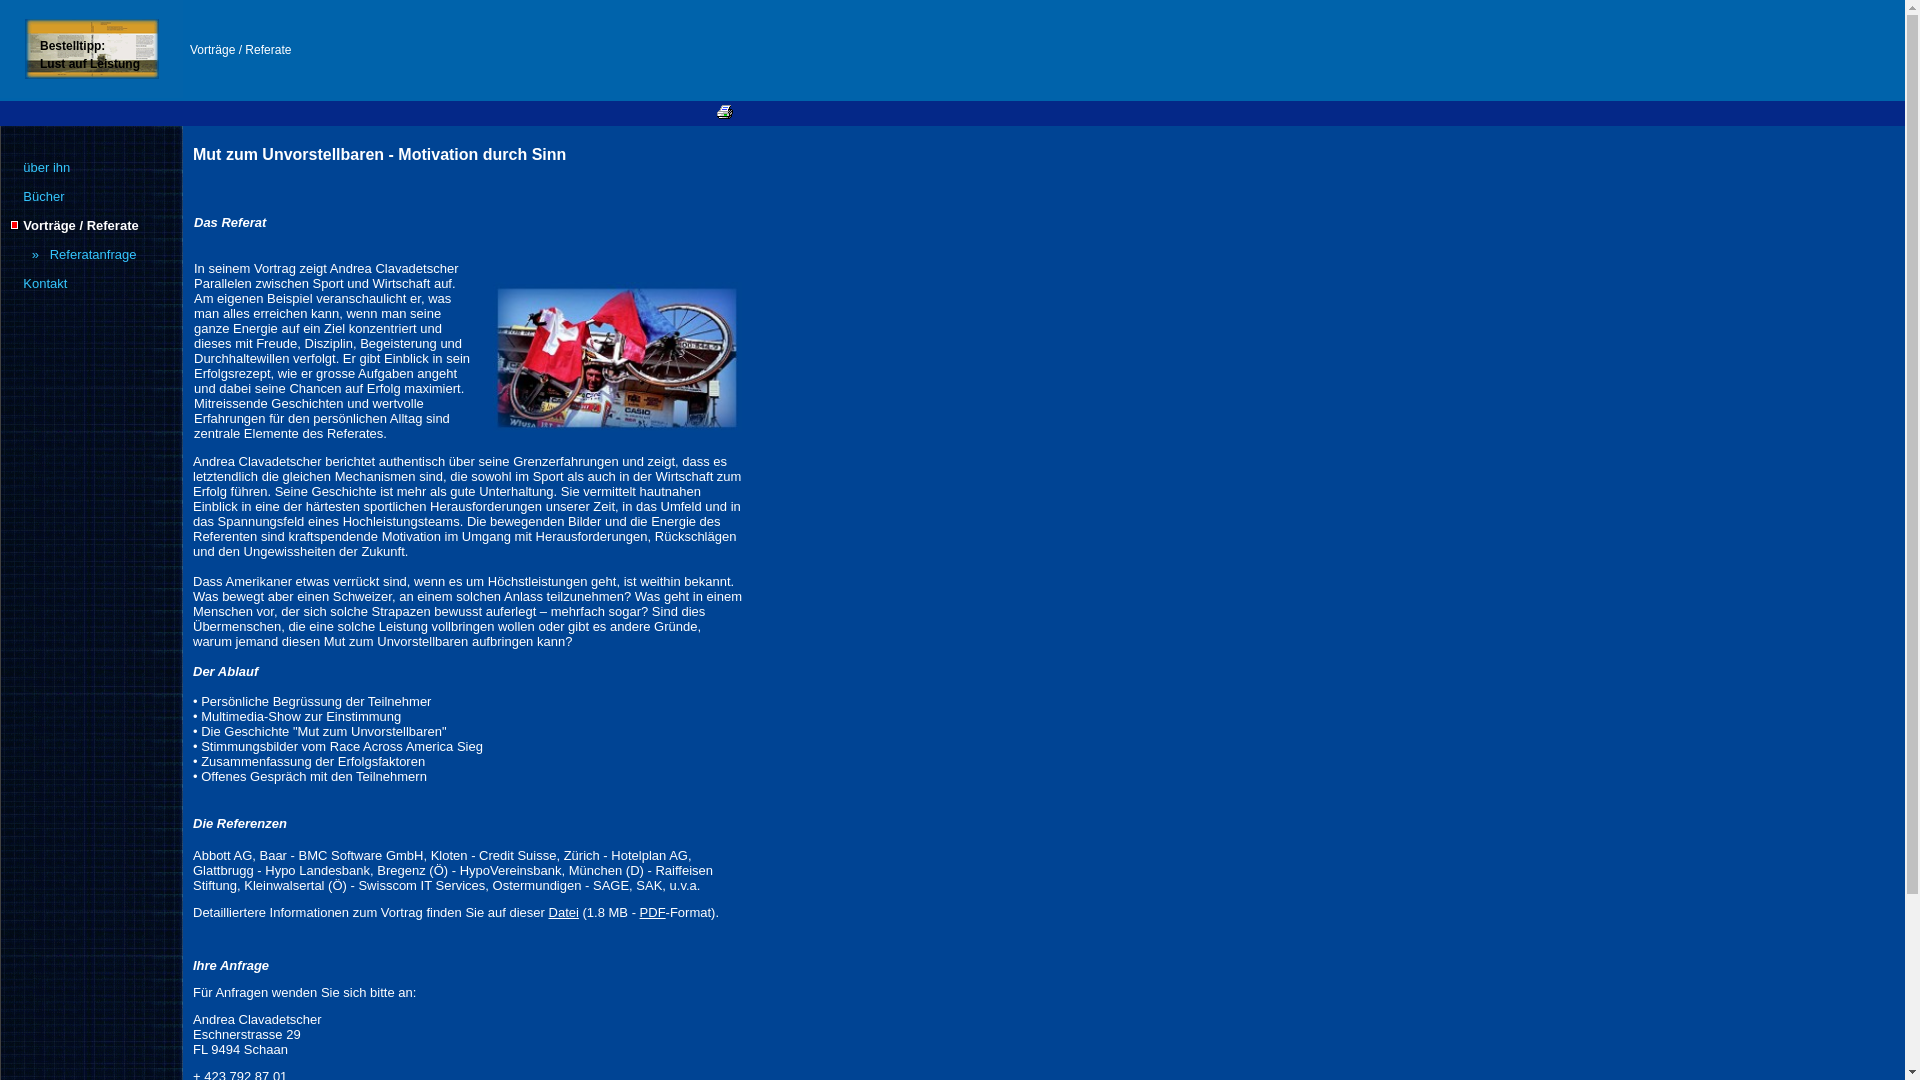 This screenshot has height=1080, width=1920. Describe the element at coordinates (45, 284) in the screenshot. I see `Kontakt` at that location.